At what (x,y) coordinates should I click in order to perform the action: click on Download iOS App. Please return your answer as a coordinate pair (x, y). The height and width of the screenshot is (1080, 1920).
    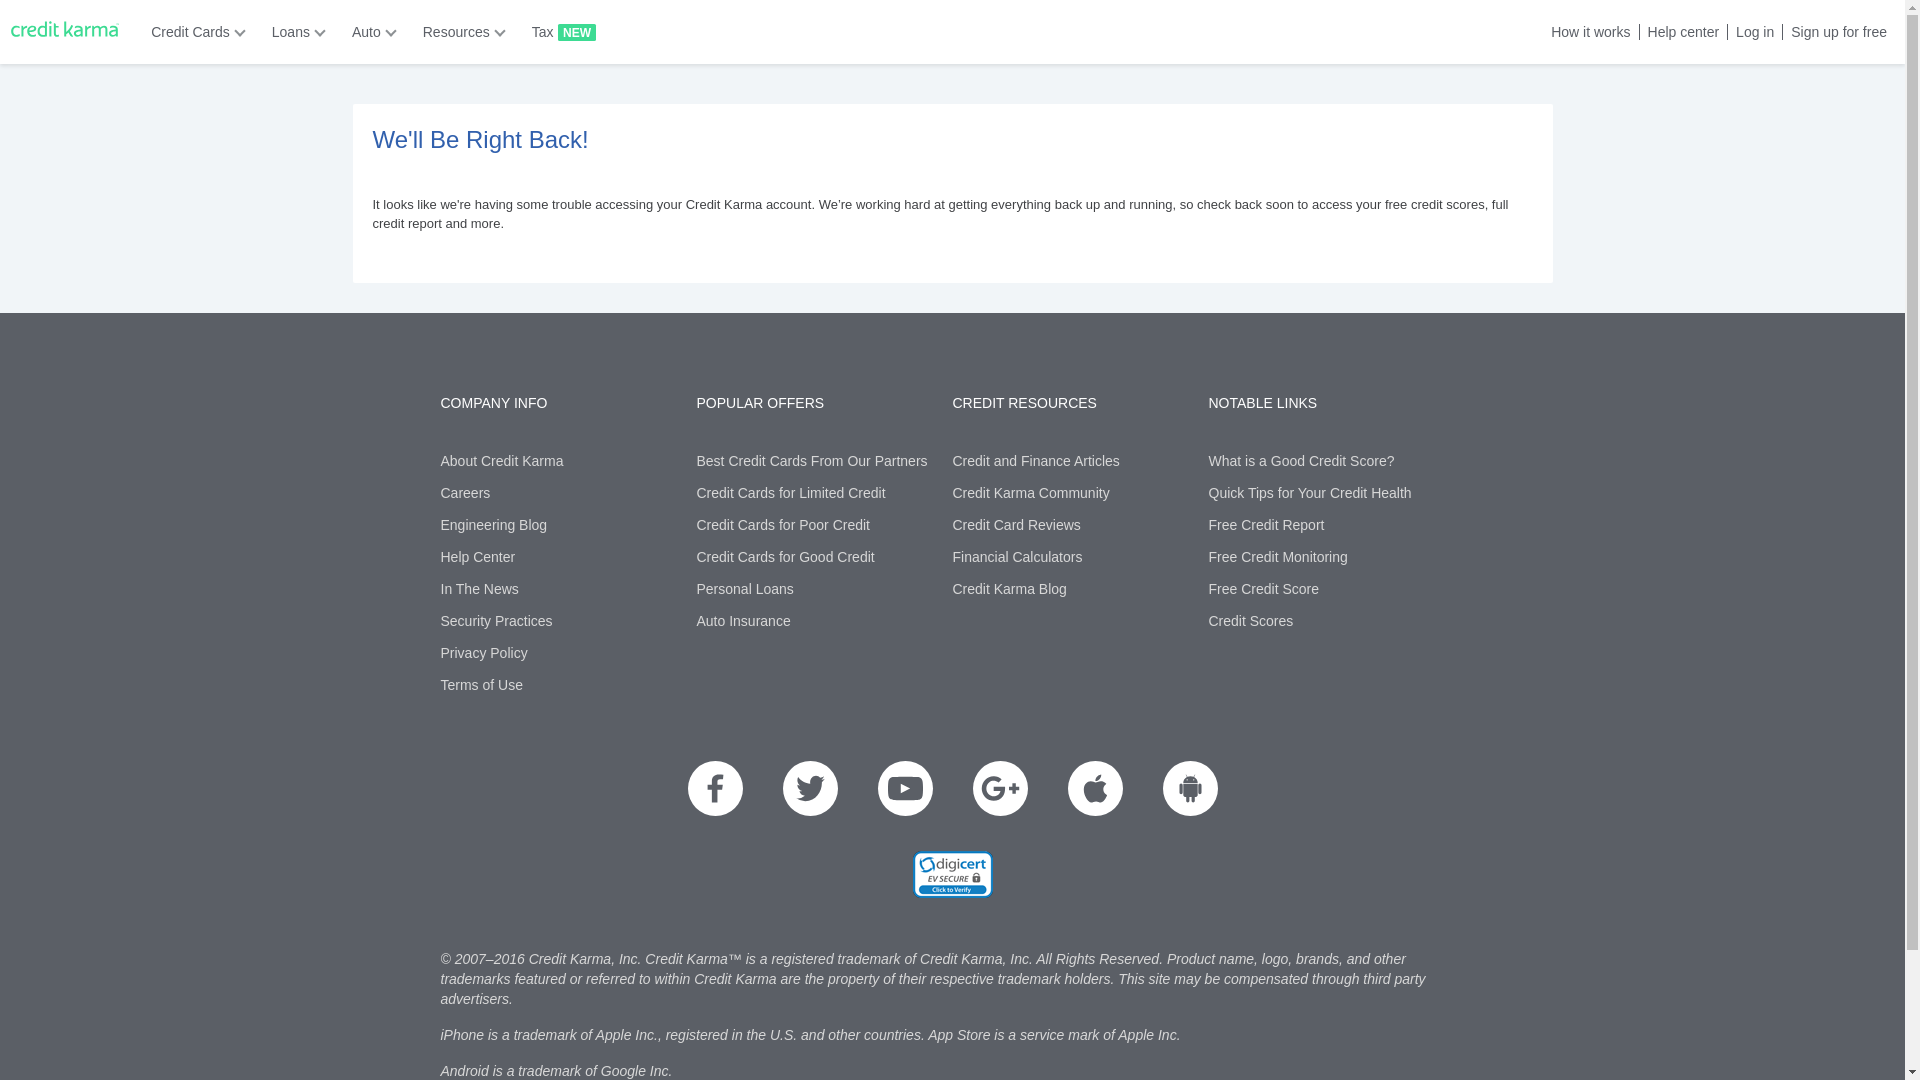
    Looking at the image, I should click on (1095, 788).